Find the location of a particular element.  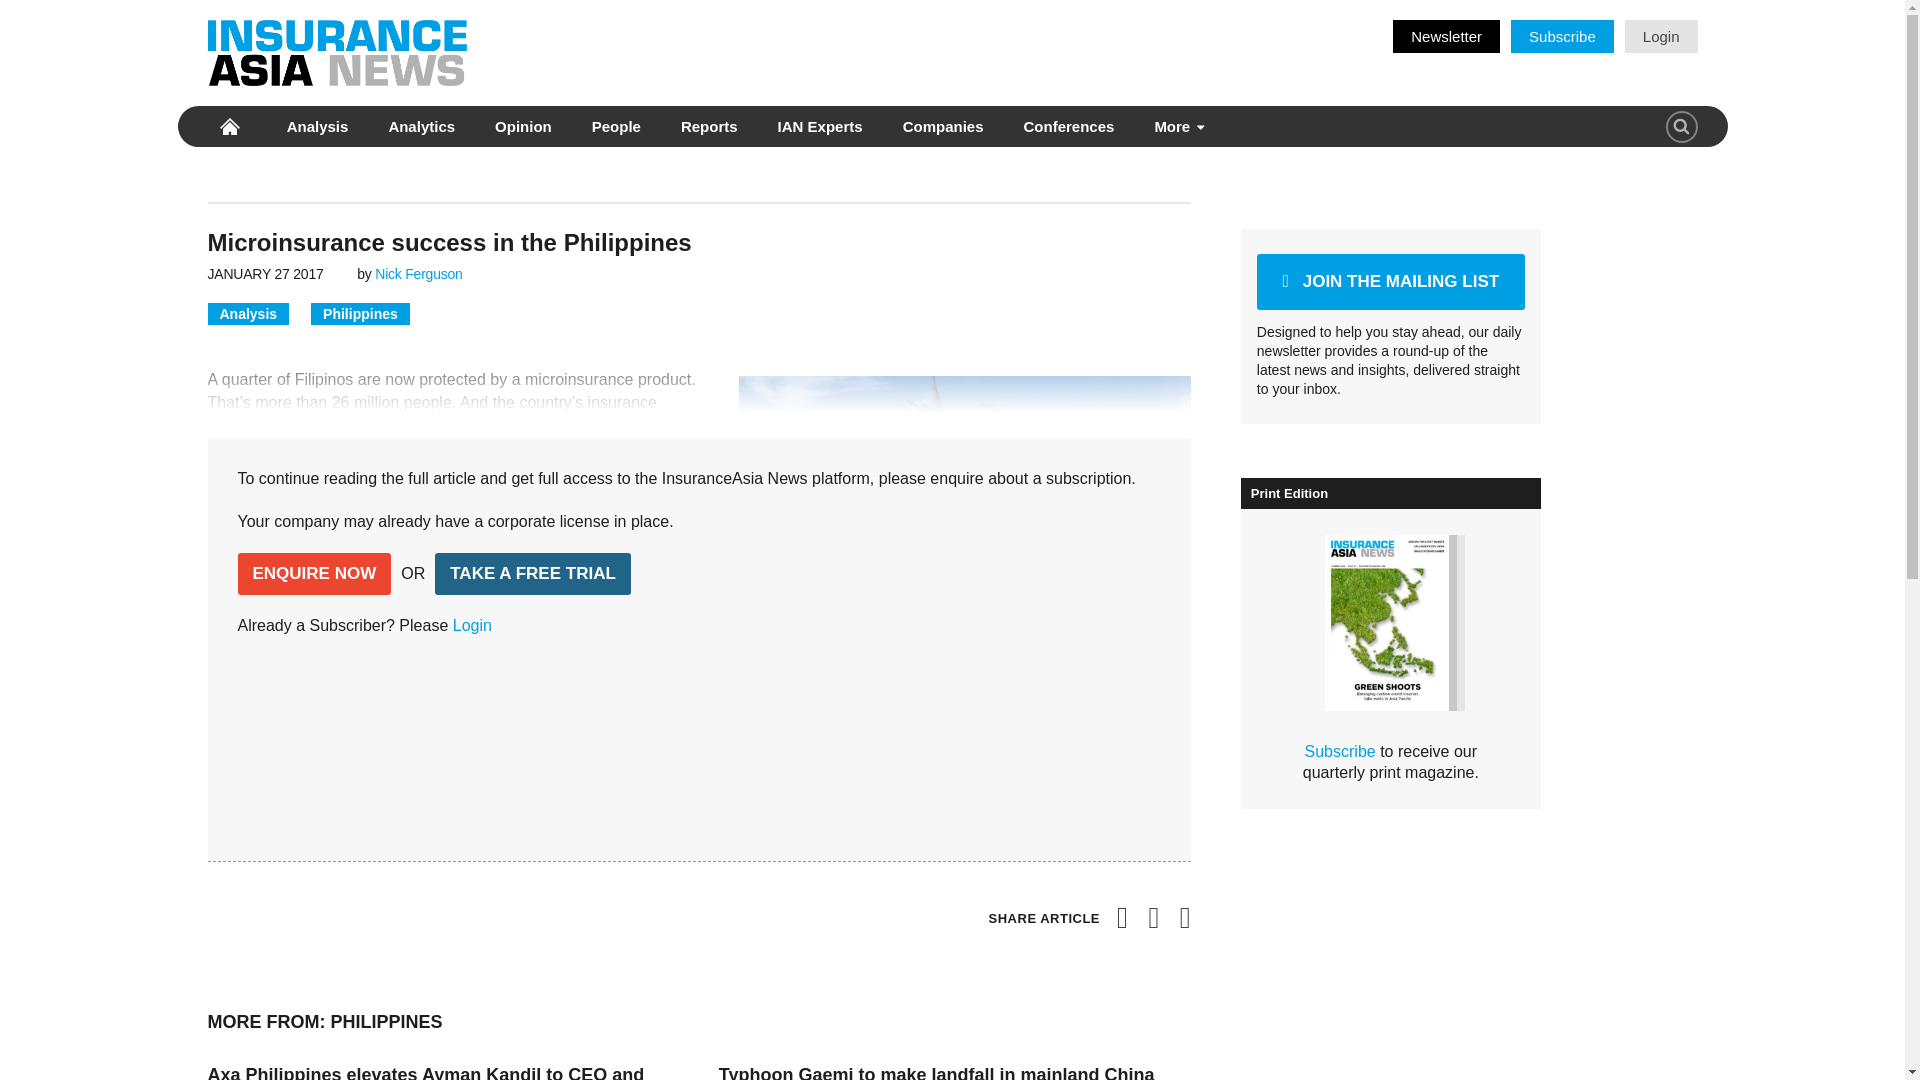

Subscribe is located at coordinates (1562, 36).